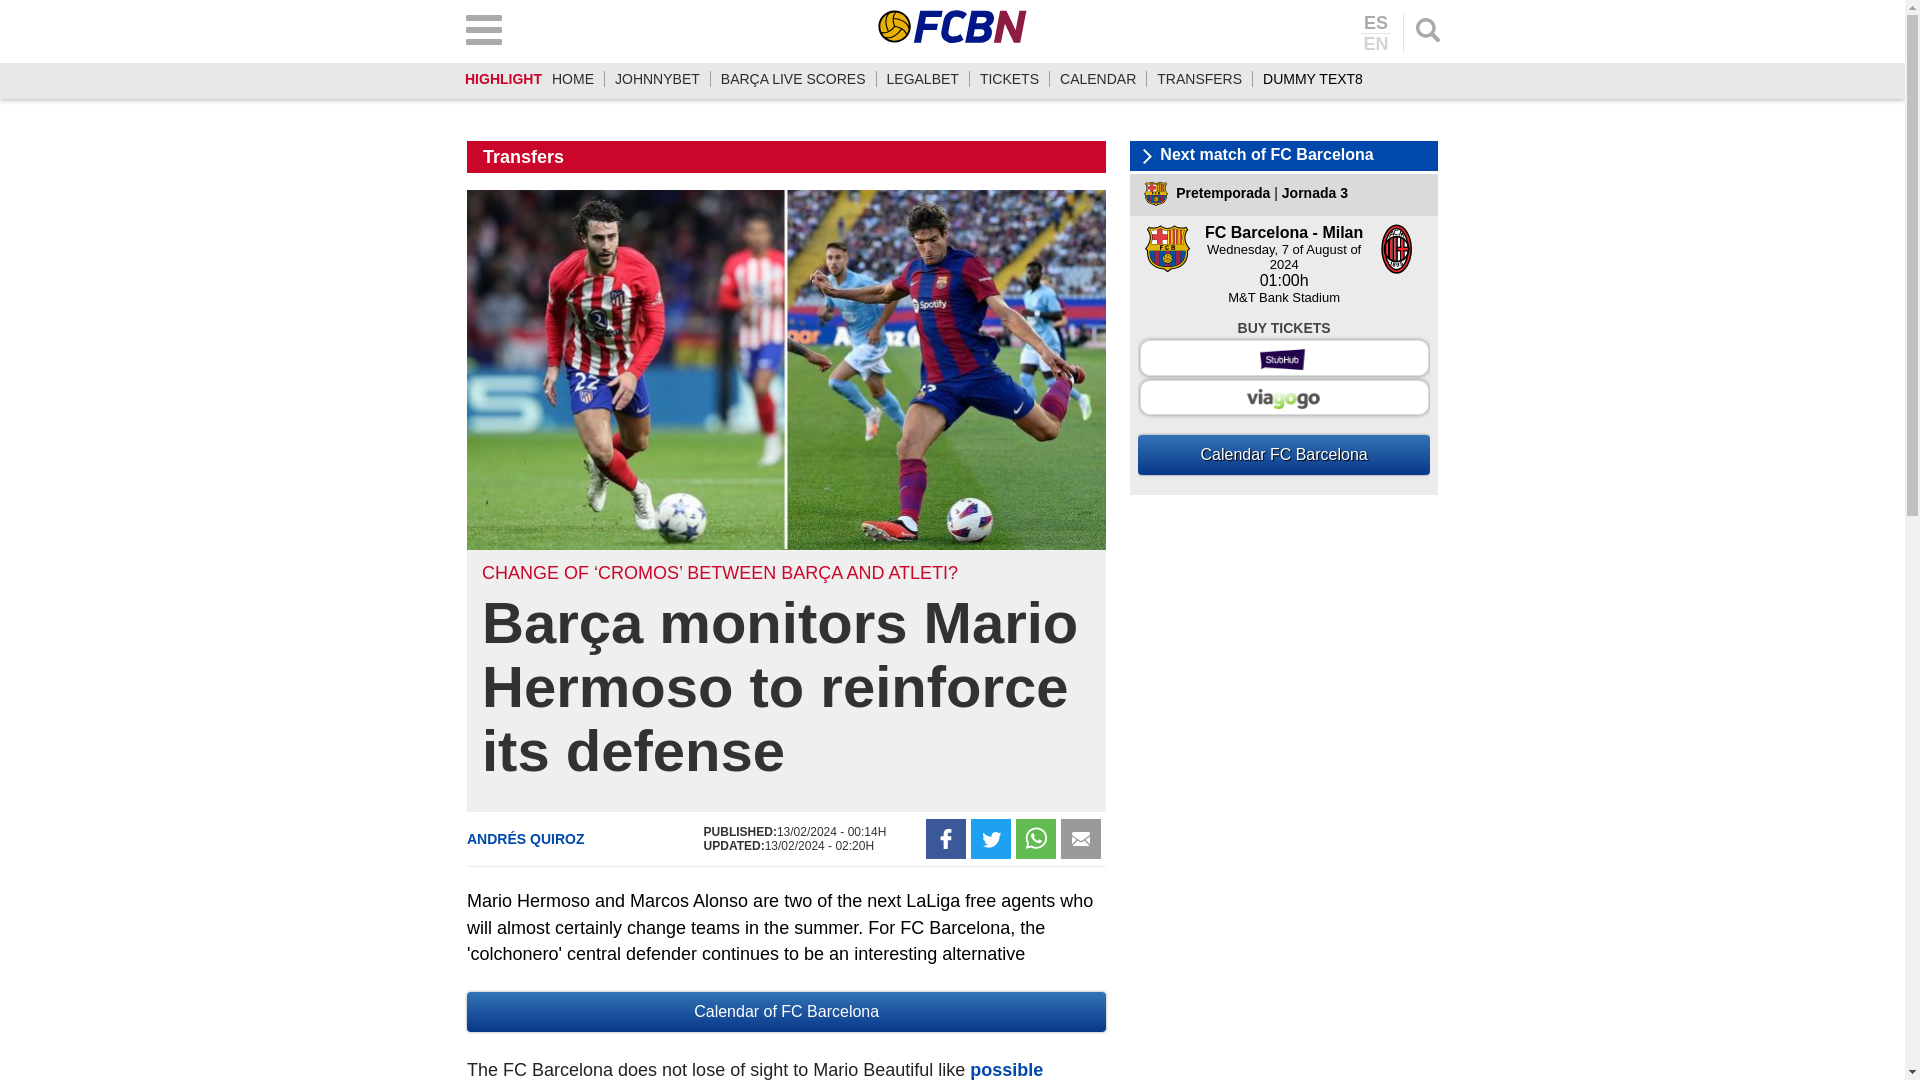 This screenshot has width=1920, height=1080. I want to click on English, so click(1376, 42).